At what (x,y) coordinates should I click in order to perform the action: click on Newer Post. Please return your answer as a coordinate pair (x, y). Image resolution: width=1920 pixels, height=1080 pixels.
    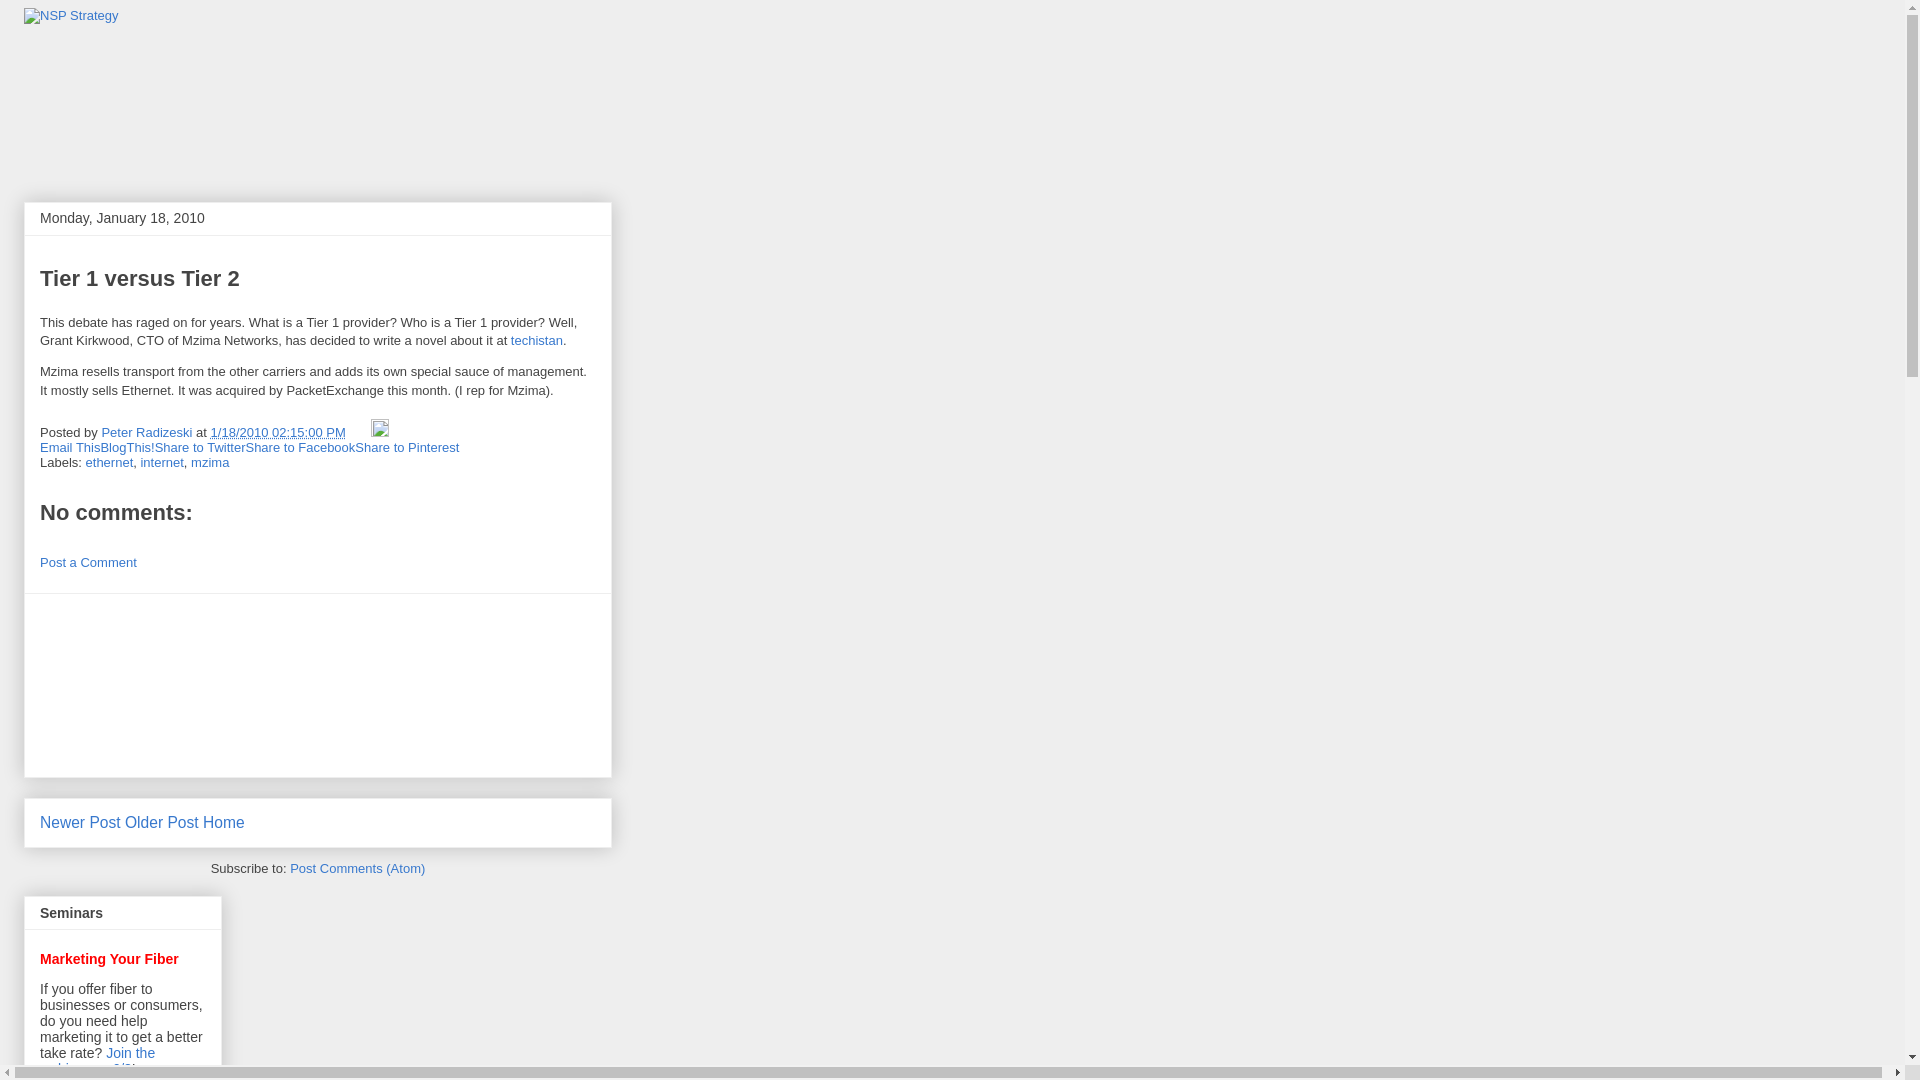
    Looking at the image, I should click on (80, 822).